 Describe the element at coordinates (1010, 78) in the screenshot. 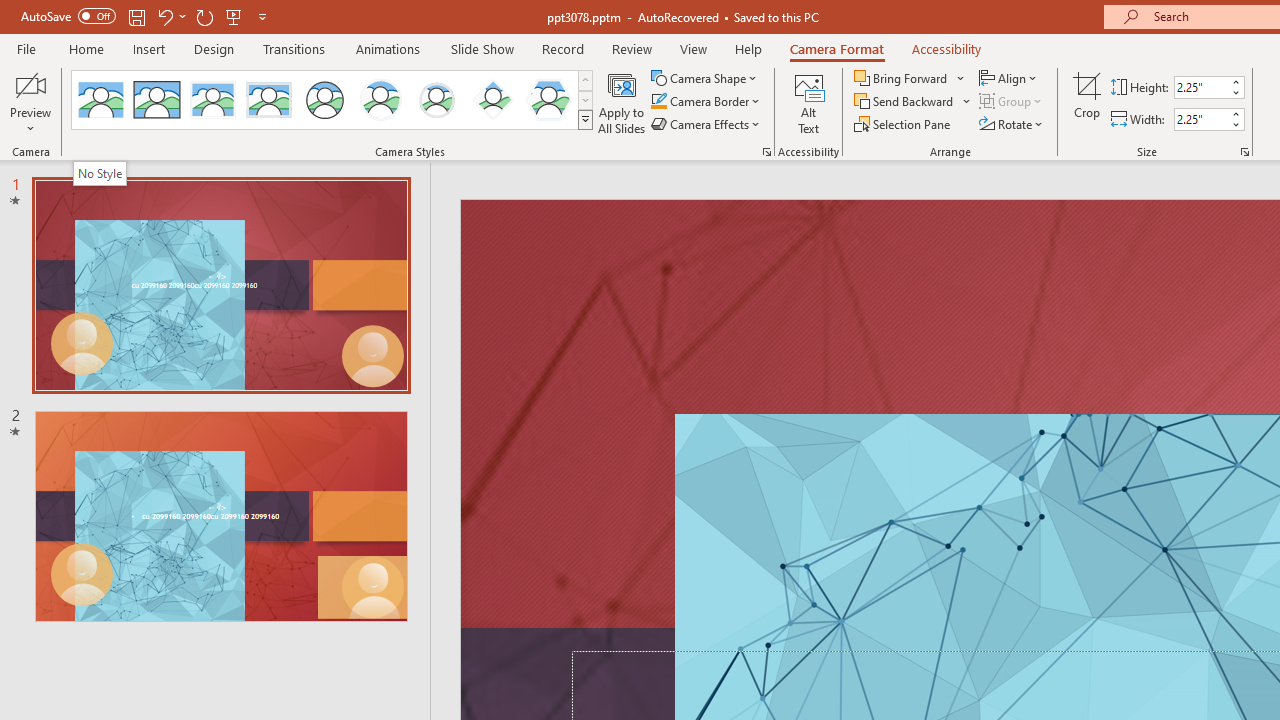

I see `Align` at that location.